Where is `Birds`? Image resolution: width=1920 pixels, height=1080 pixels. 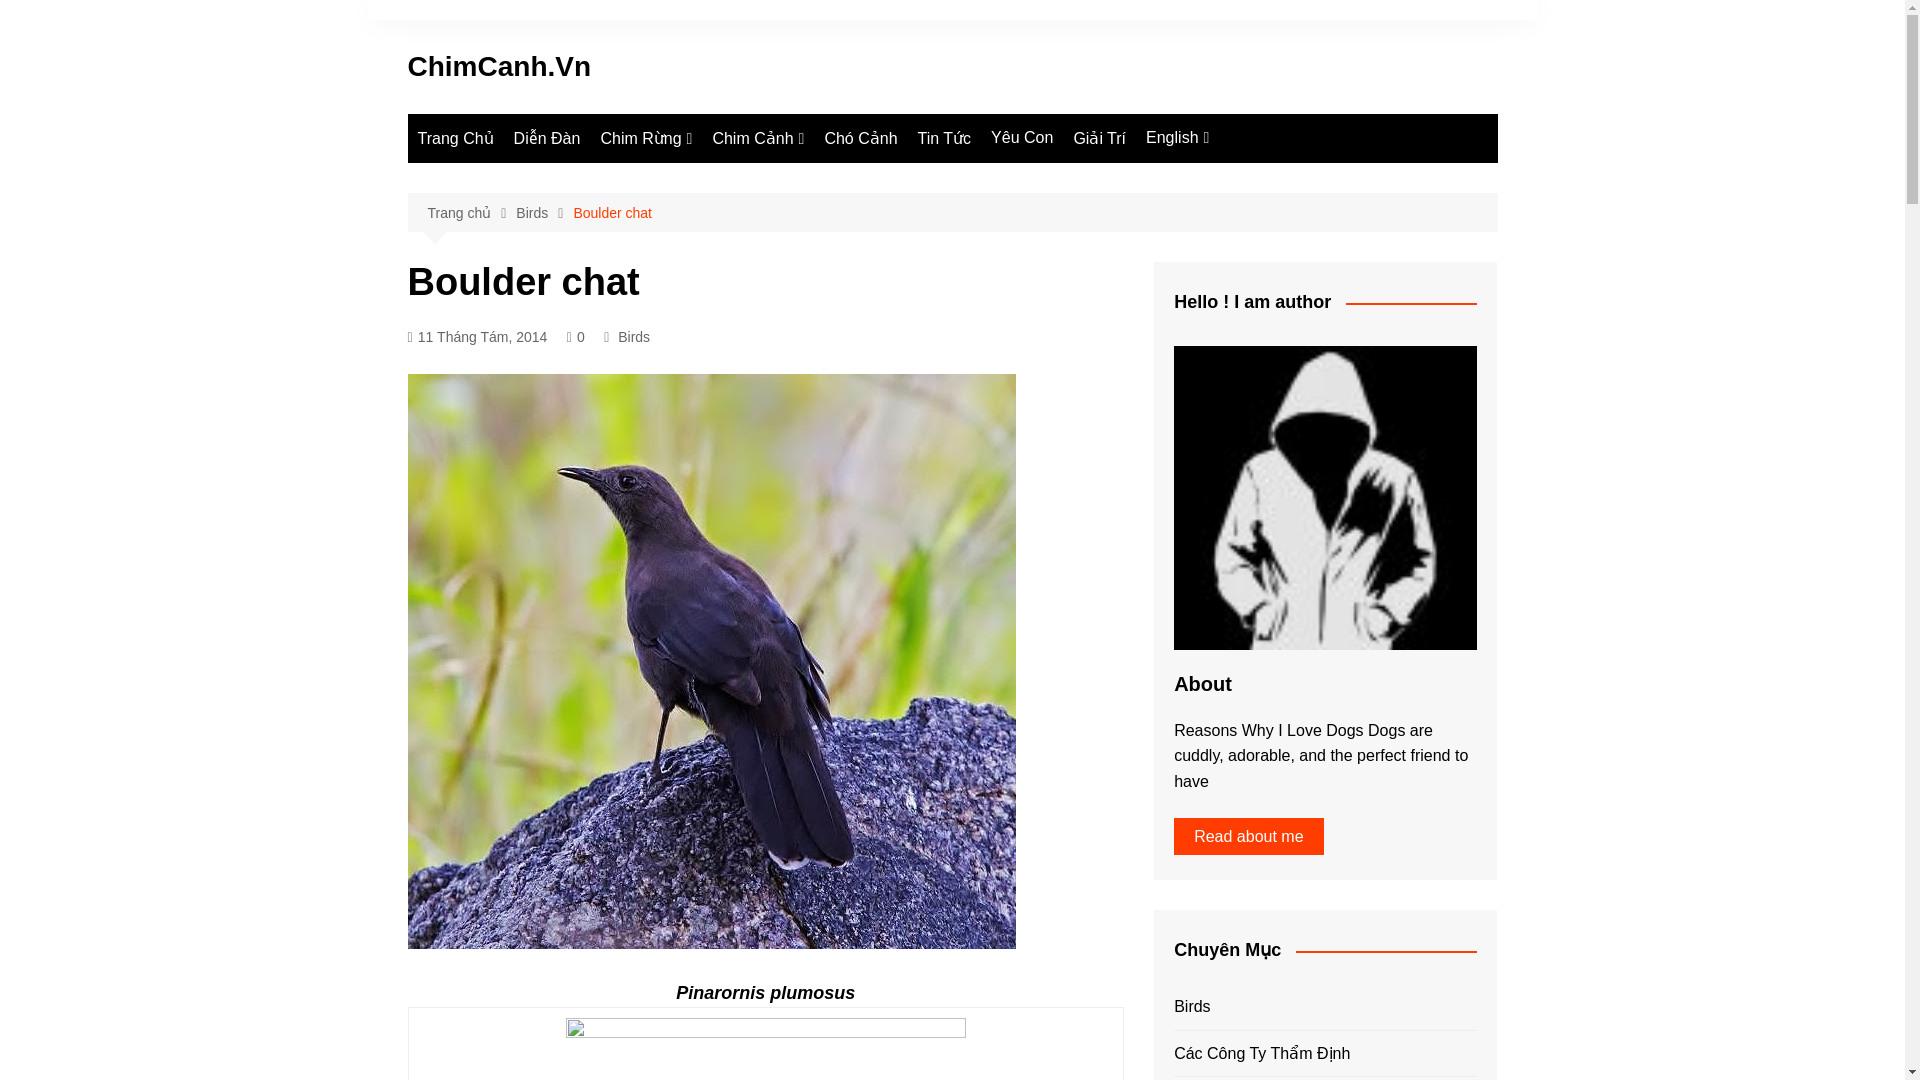 Birds is located at coordinates (1246, 211).